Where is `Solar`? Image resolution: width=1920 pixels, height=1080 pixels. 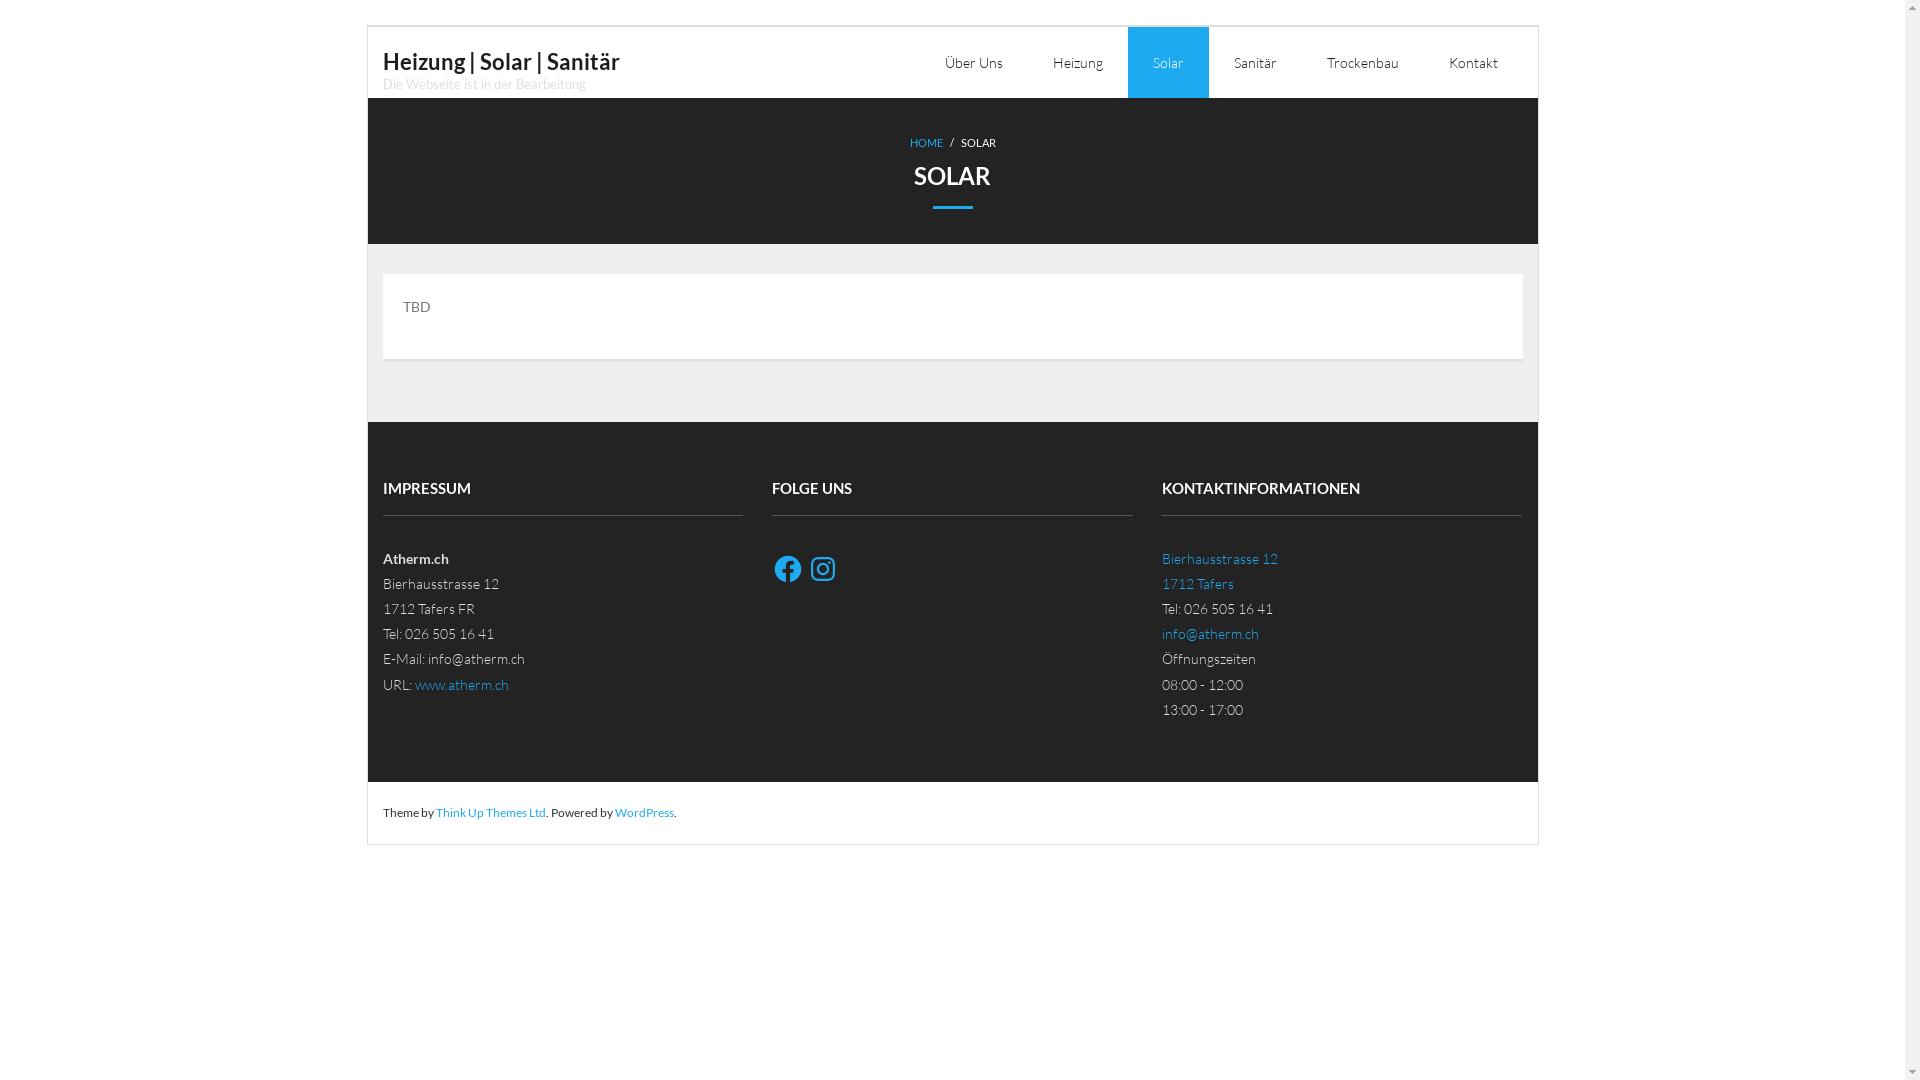 Solar is located at coordinates (1168, 62).